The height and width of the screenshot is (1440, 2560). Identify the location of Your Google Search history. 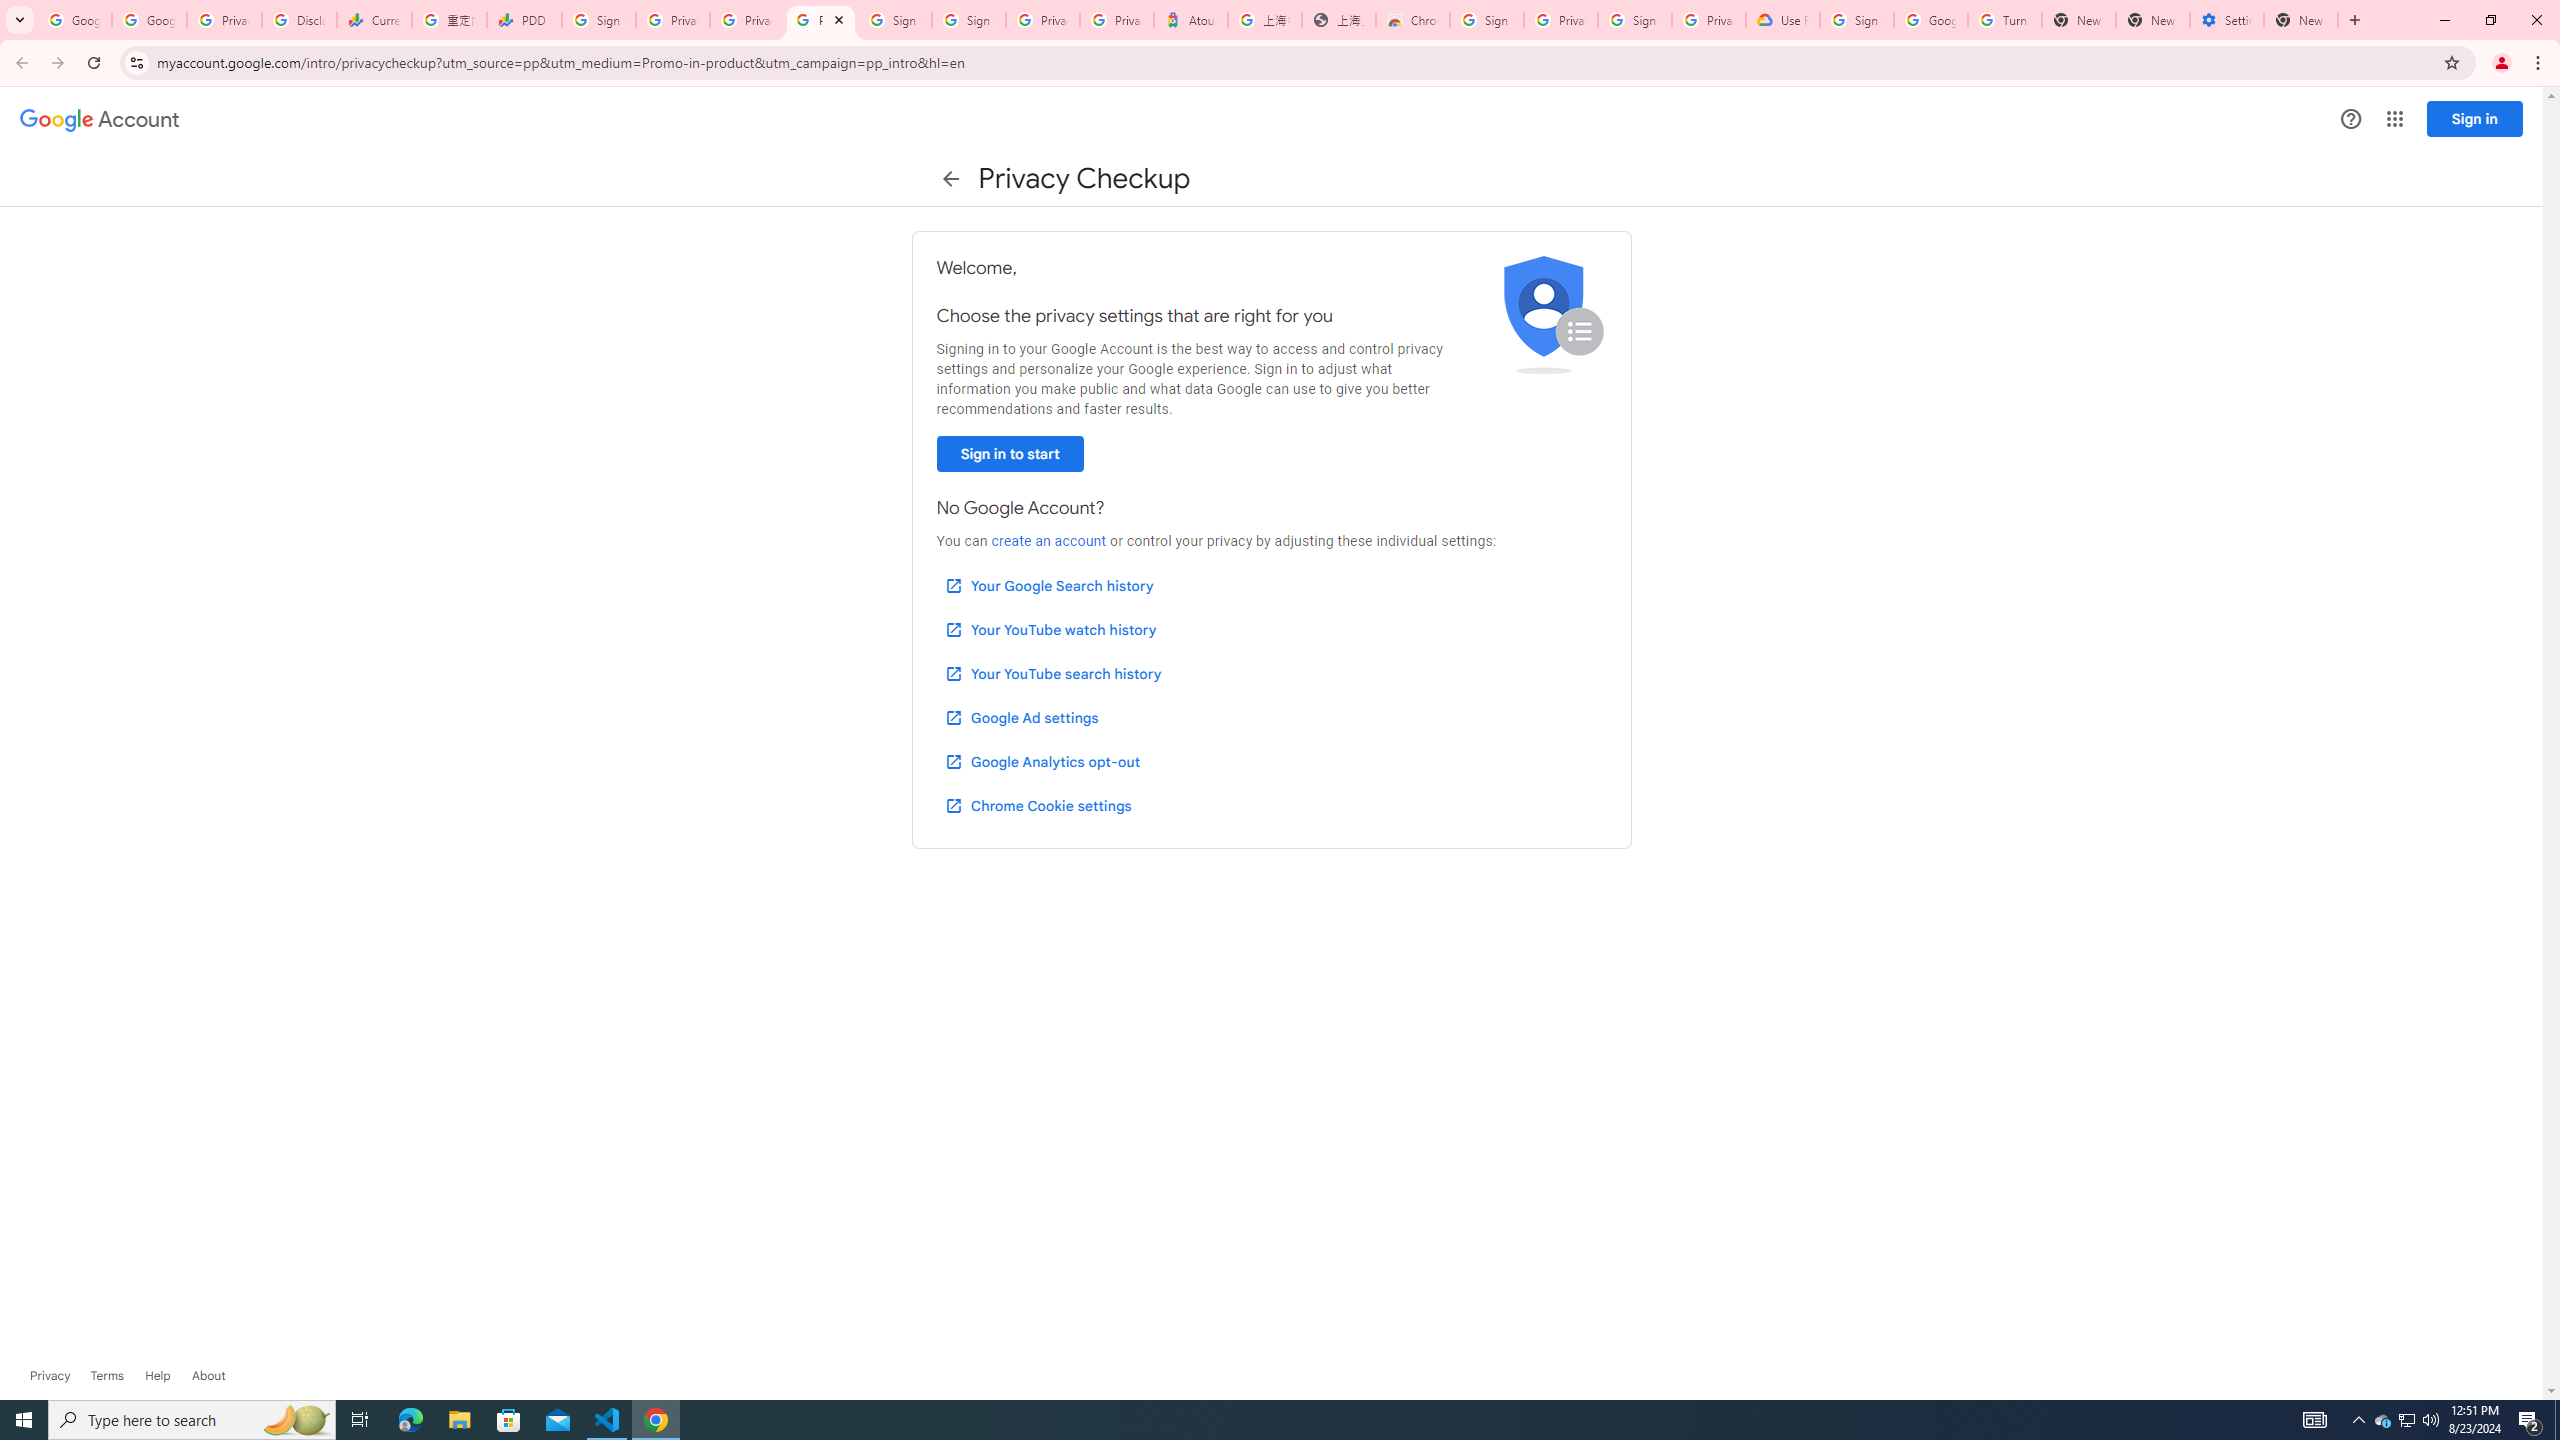
(1049, 585).